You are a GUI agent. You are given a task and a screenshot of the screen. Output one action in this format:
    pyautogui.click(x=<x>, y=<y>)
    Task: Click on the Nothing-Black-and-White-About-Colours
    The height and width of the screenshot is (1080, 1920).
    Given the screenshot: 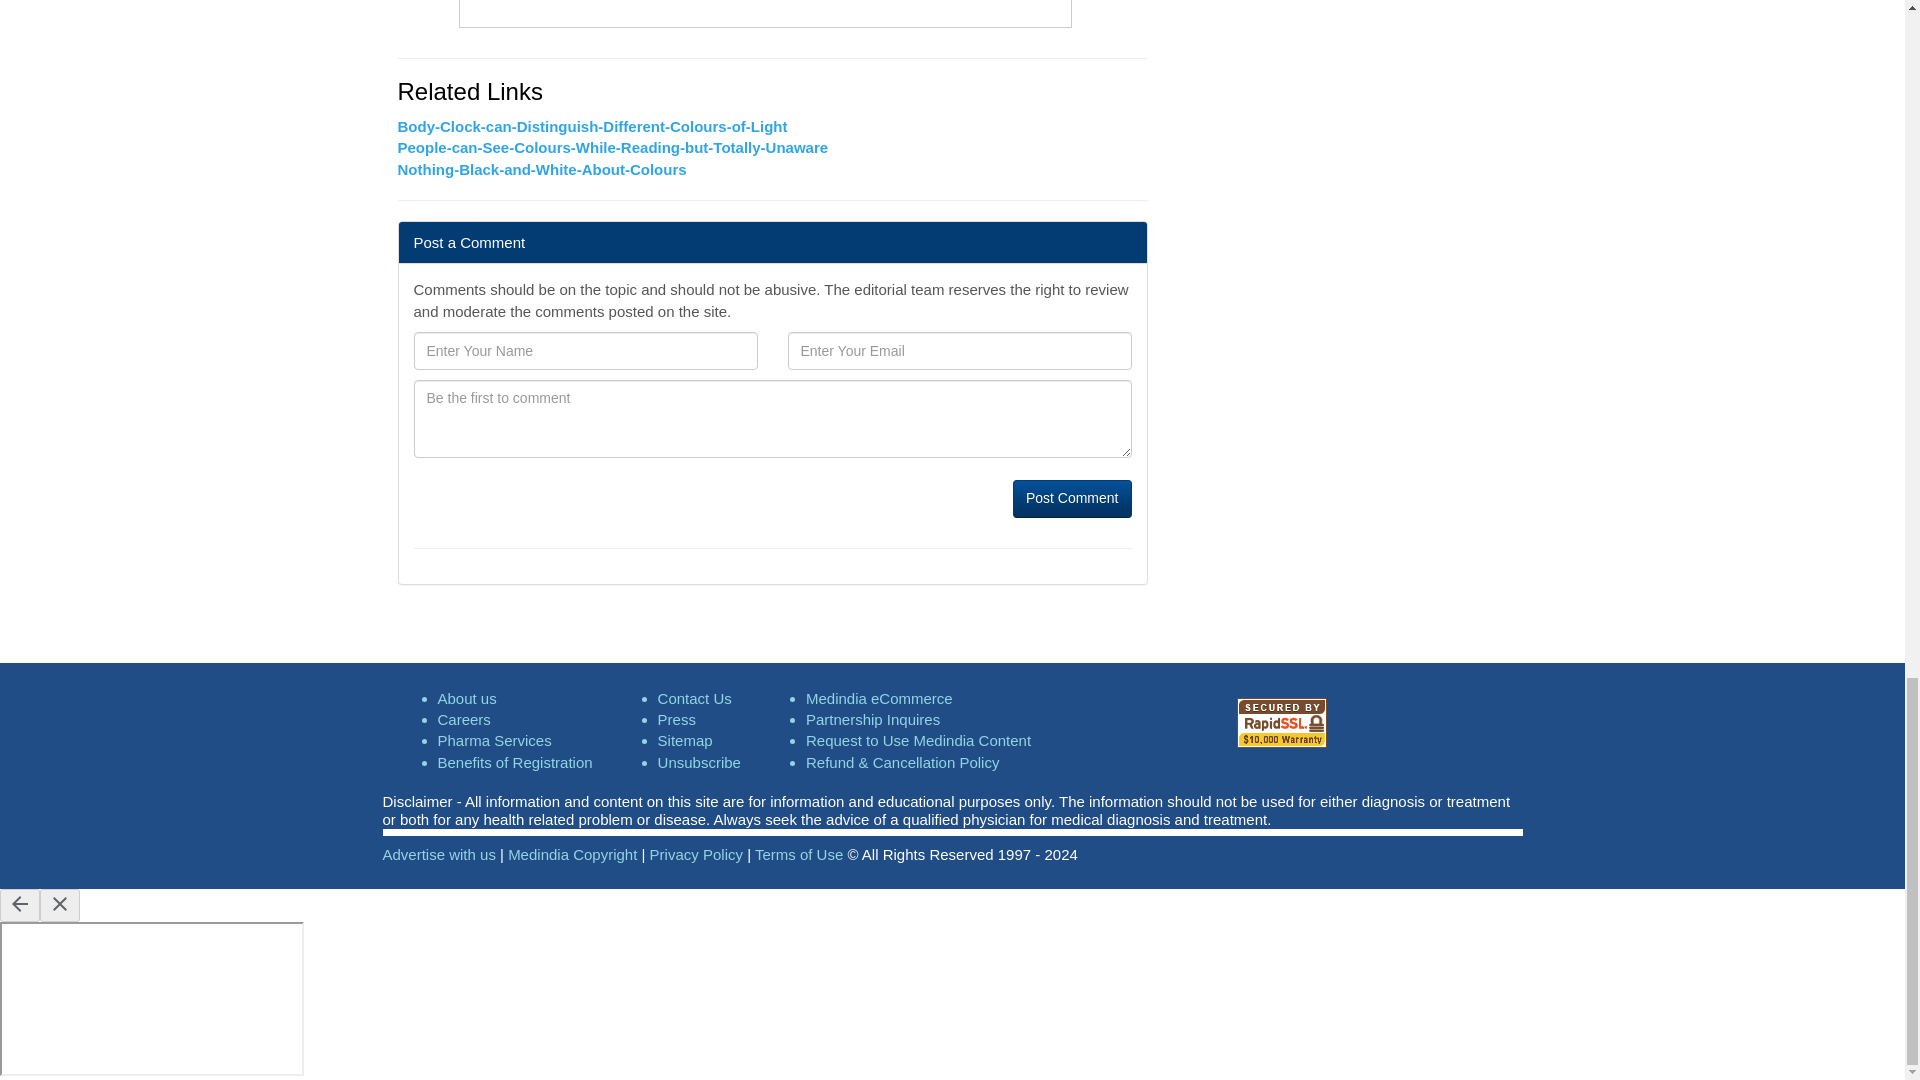 What is the action you would take?
    pyautogui.click(x=542, y=169)
    